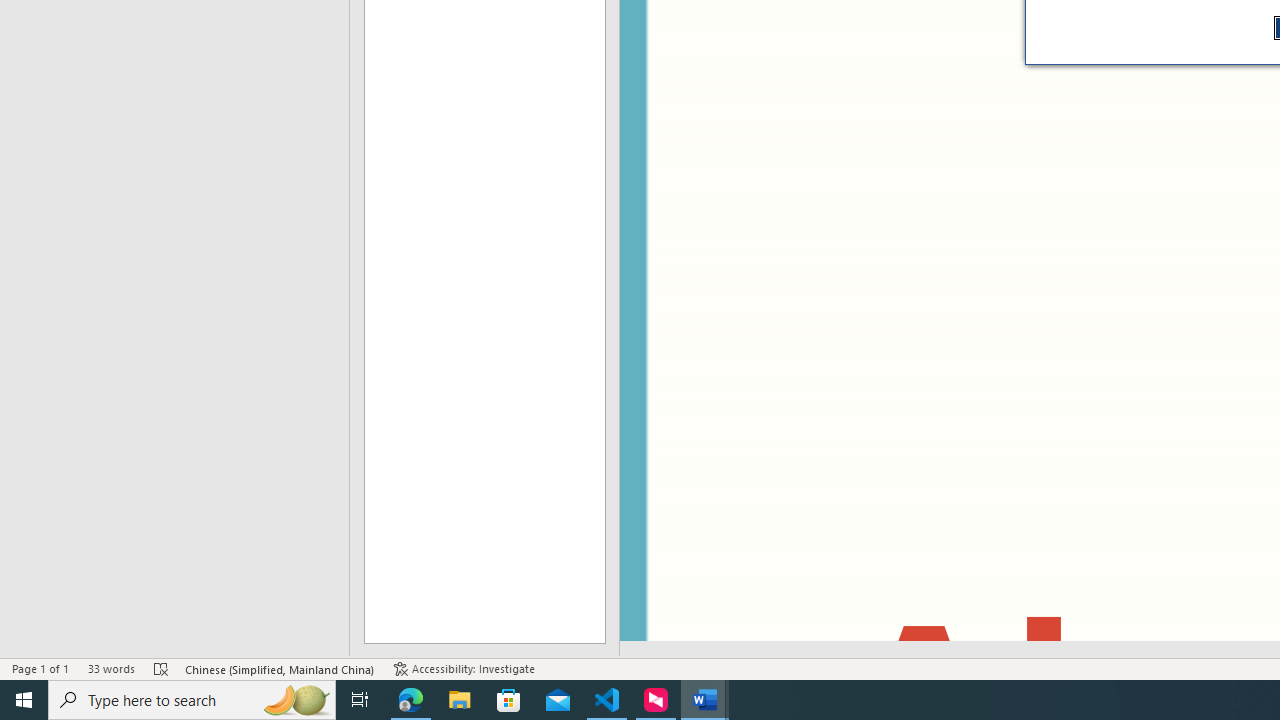 The image size is (1280, 720). What do you see at coordinates (460, 700) in the screenshot?
I see `File Explorer` at bounding box center [460, 700].